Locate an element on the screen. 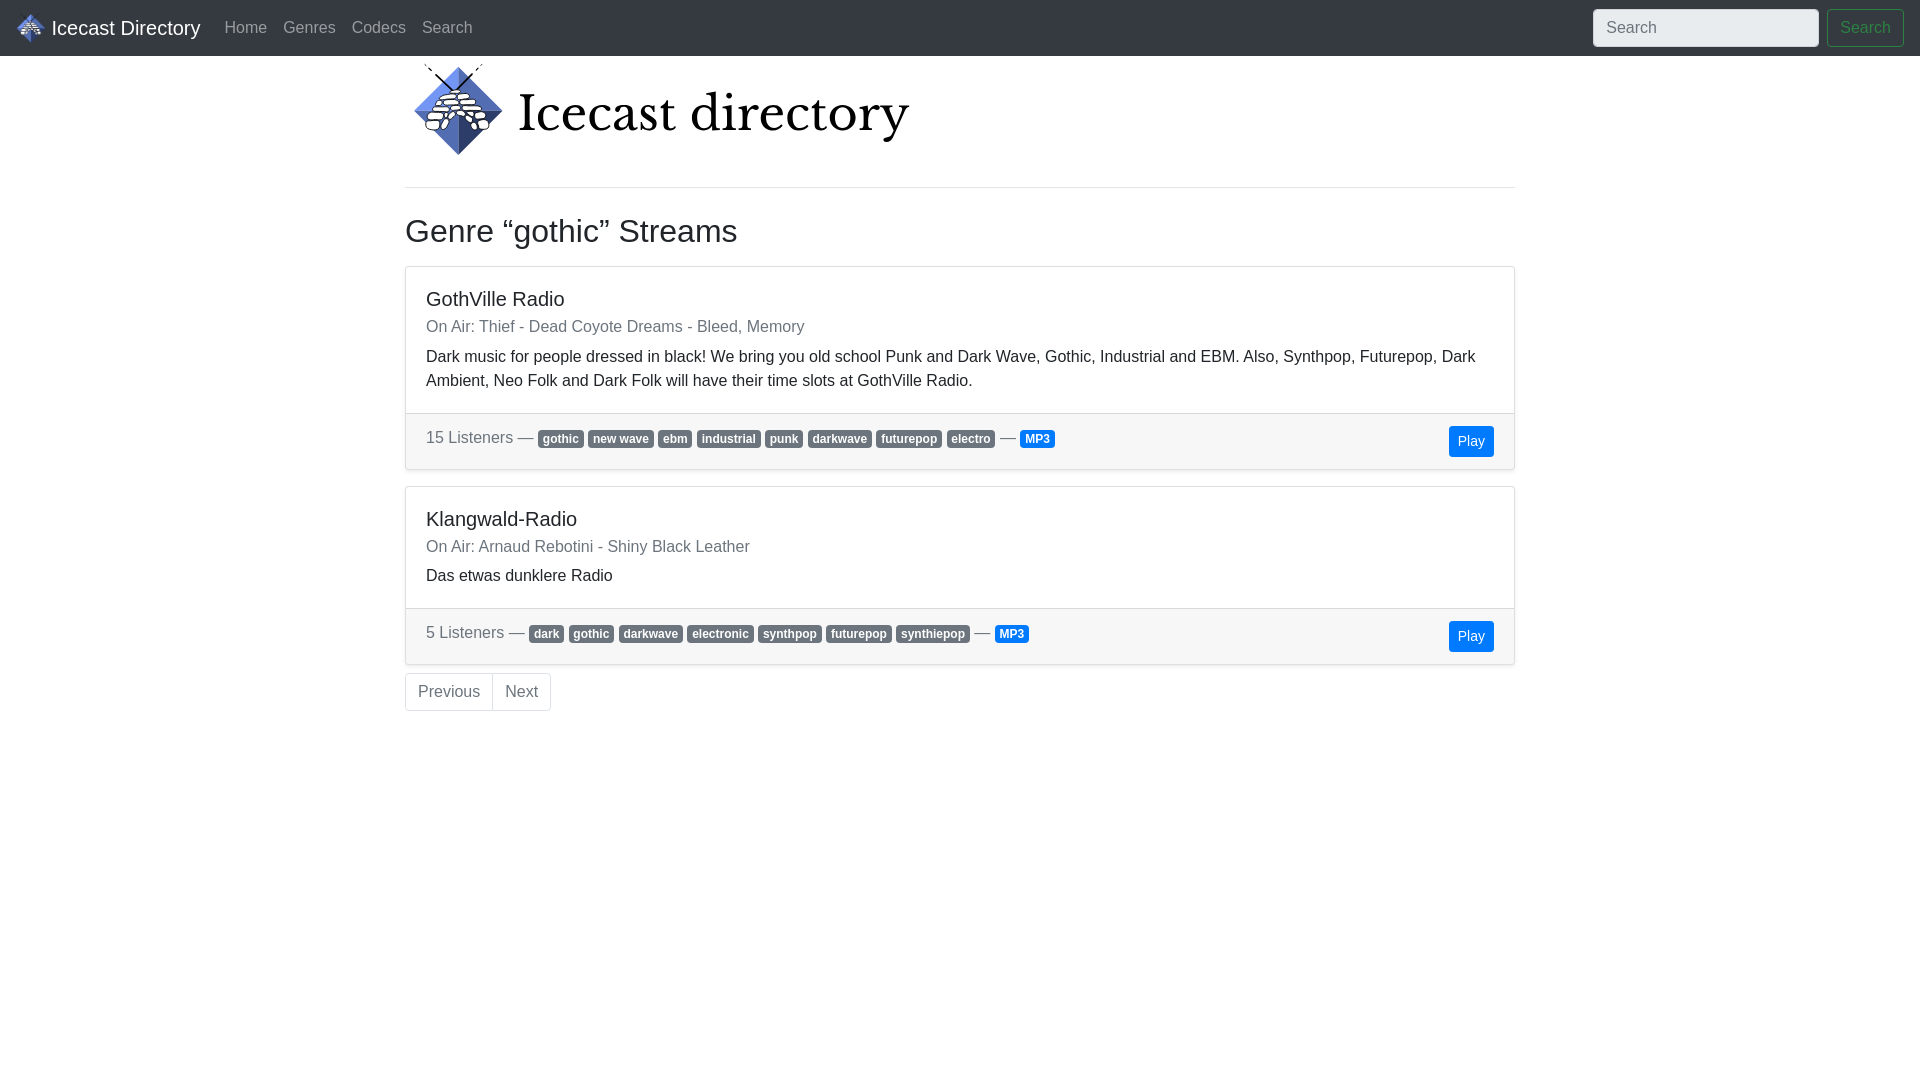  Genres is located at coordinates (308, 27).